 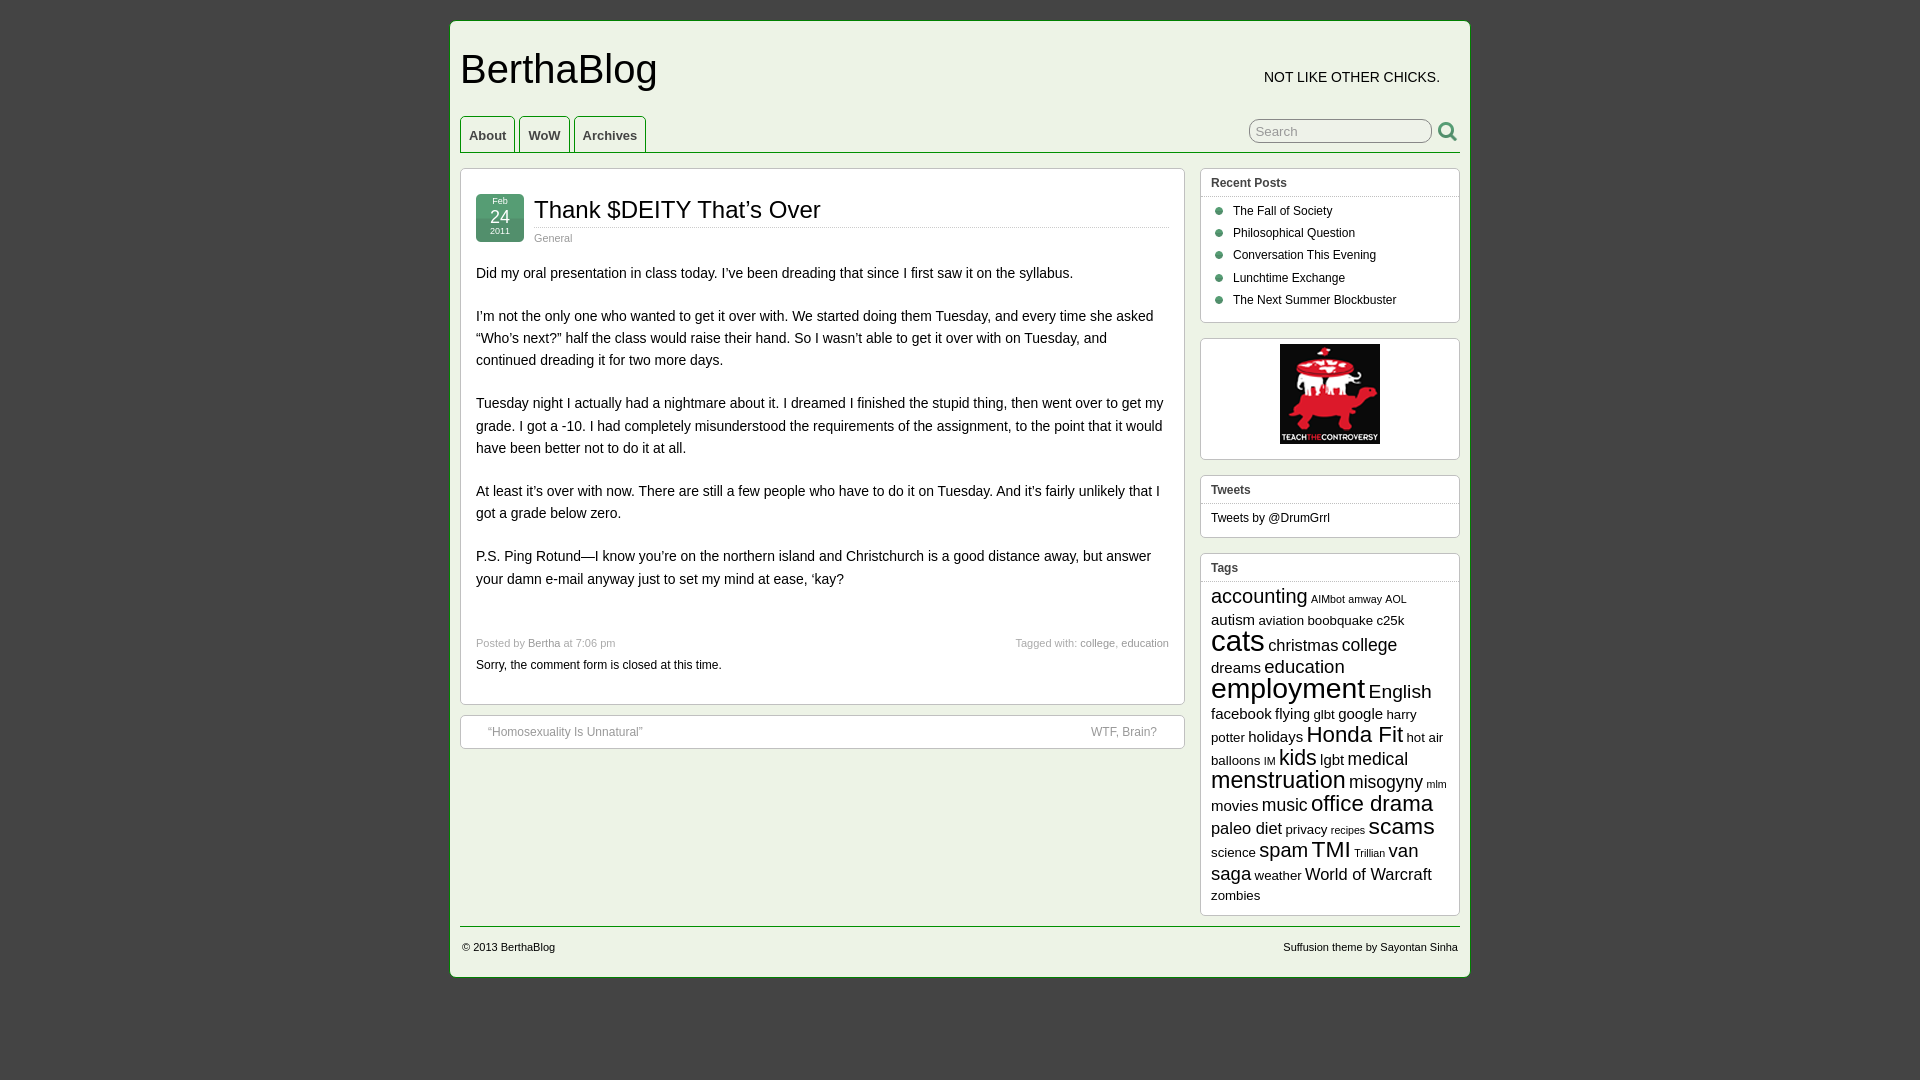 I want to click on aviation, so click(x=1280, y=620).